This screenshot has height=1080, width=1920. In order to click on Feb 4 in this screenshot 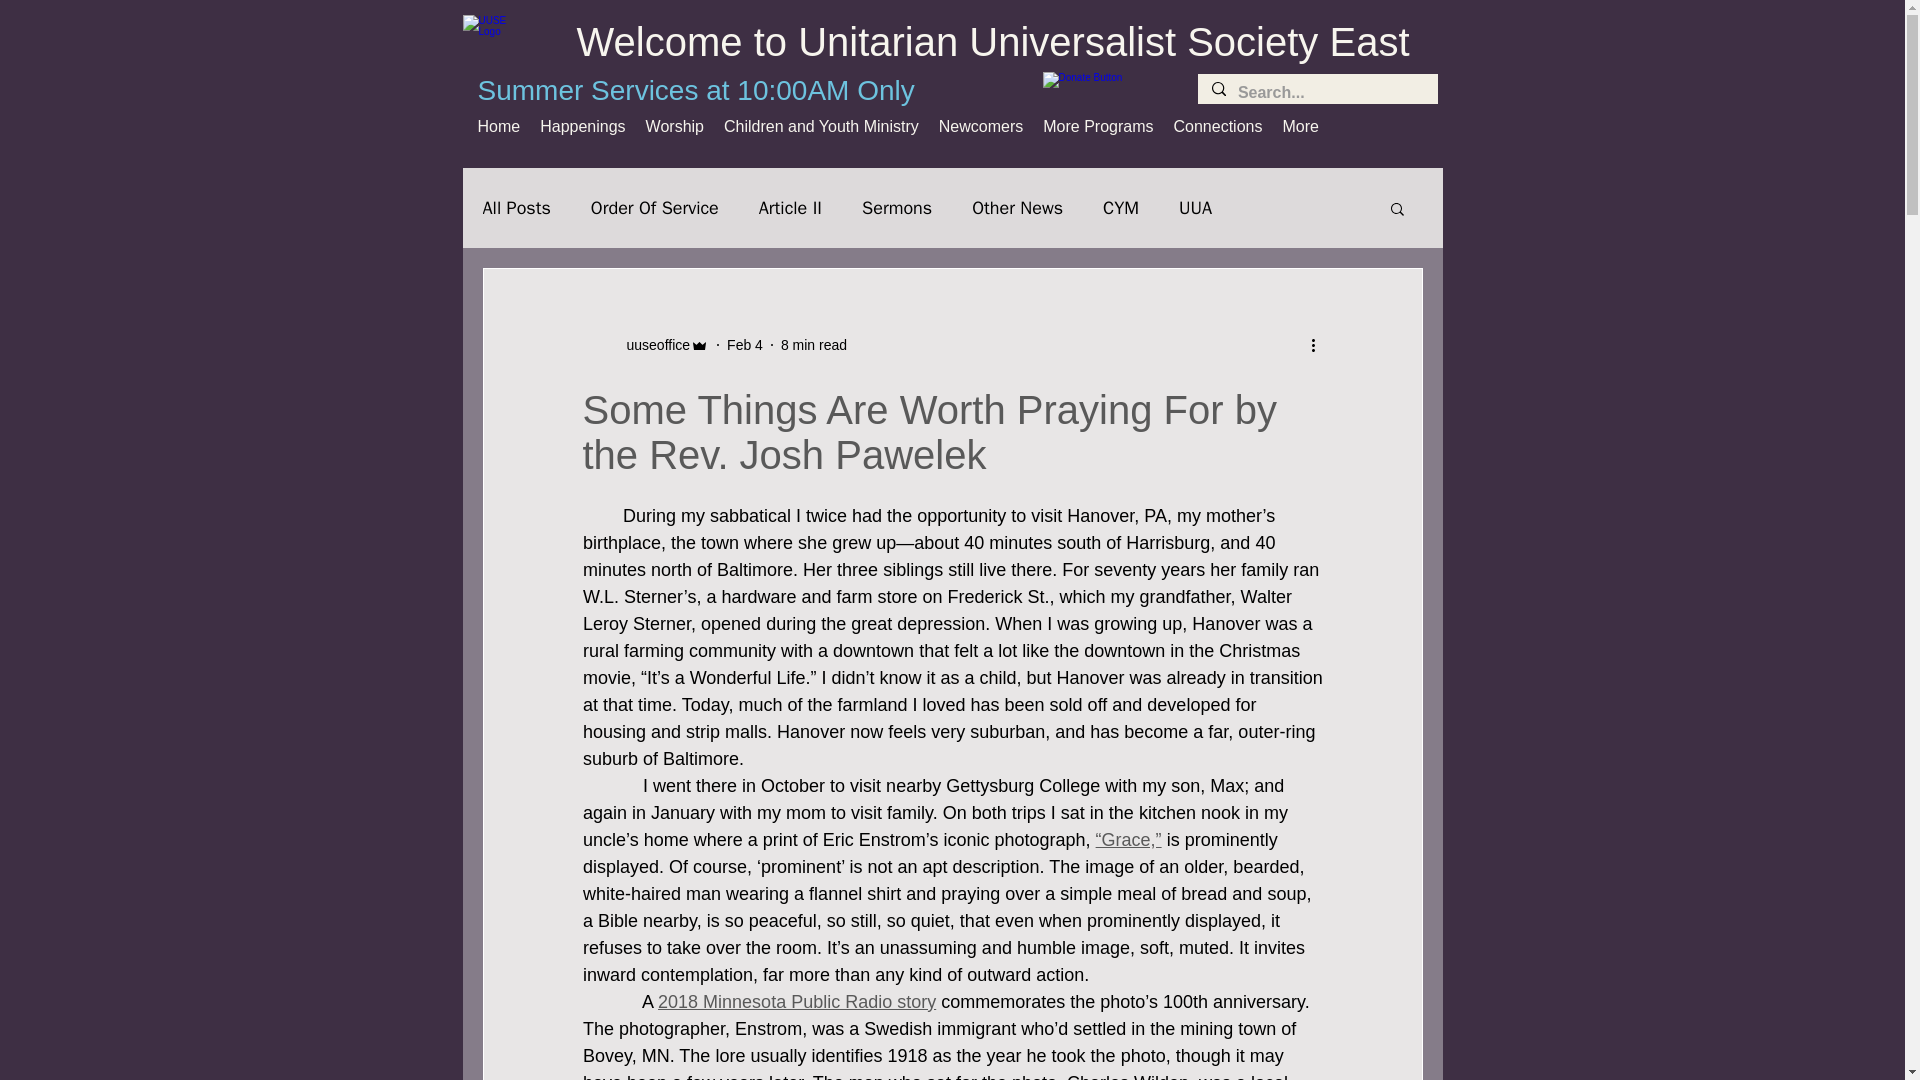, I will do `click(744, 344)`.